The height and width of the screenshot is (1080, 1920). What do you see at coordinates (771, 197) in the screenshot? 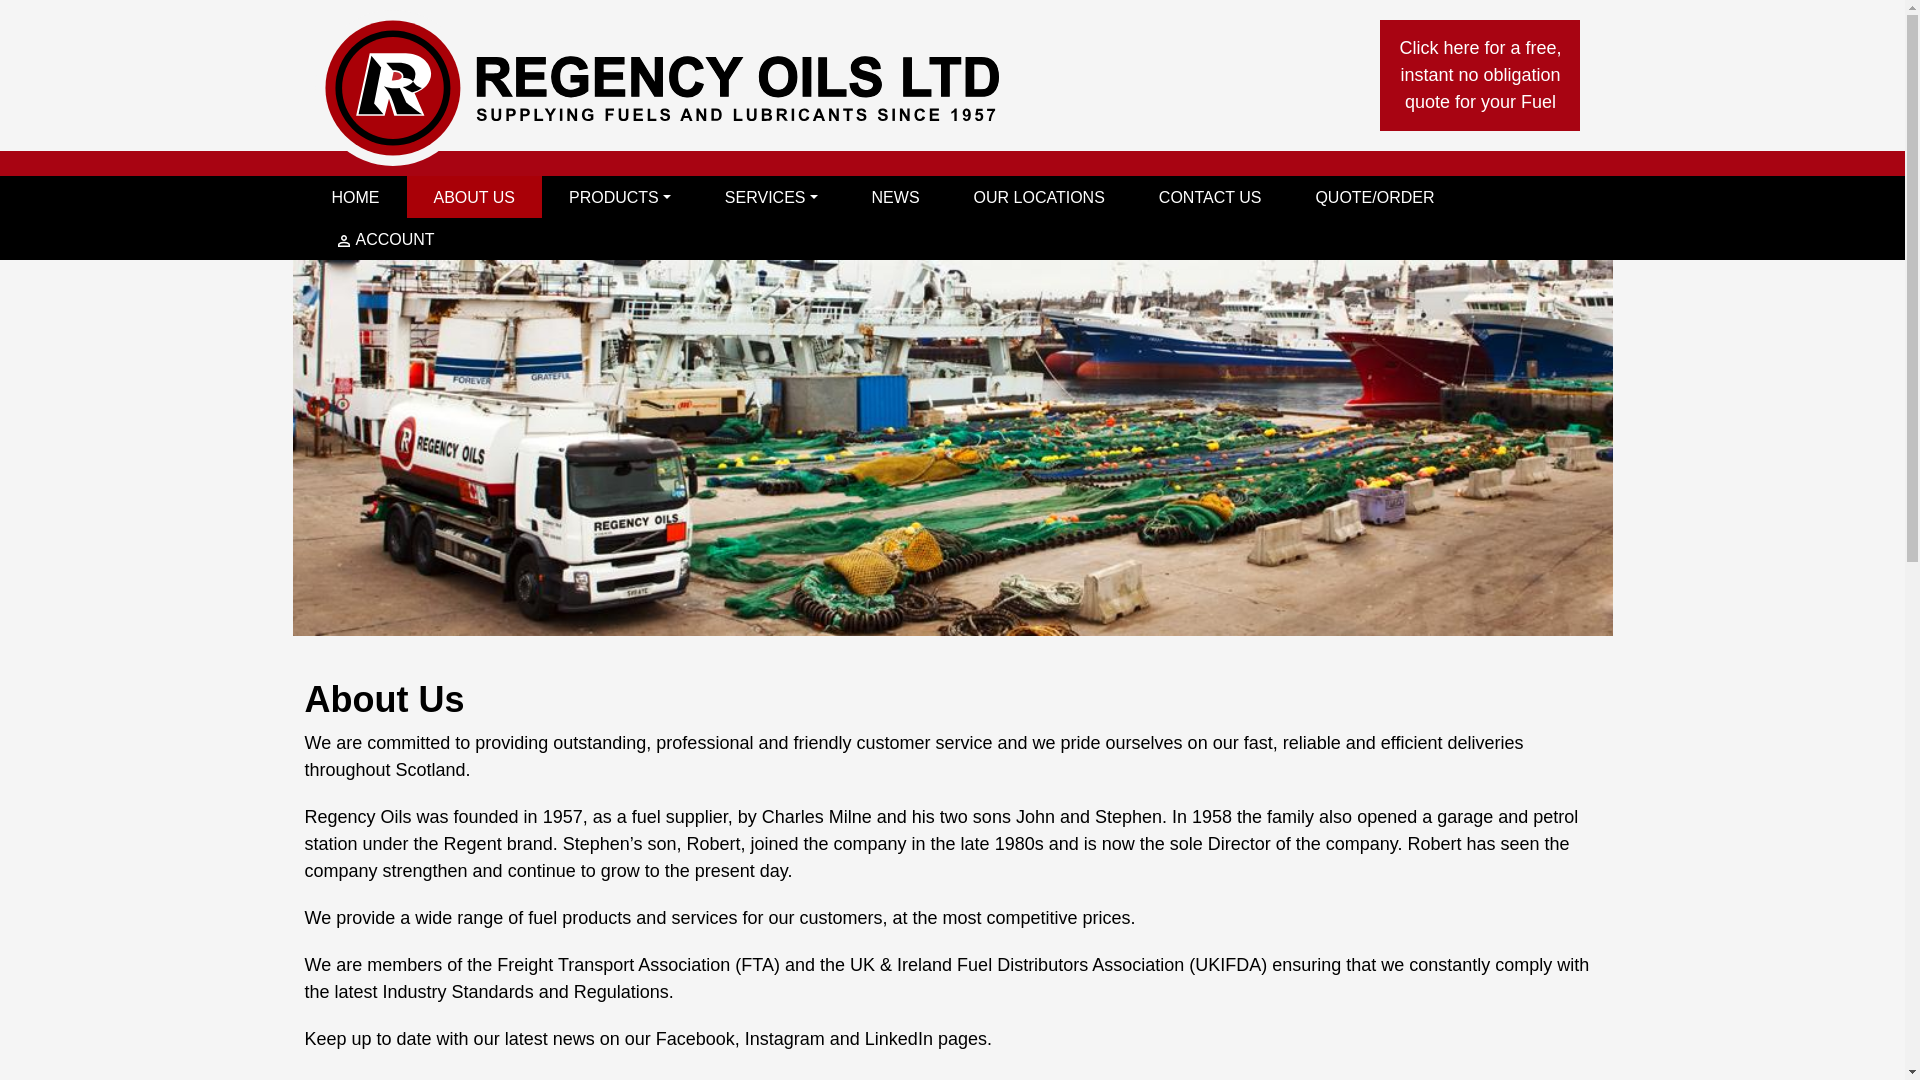
I see `SERVICES` at bounding box center [771, 197].